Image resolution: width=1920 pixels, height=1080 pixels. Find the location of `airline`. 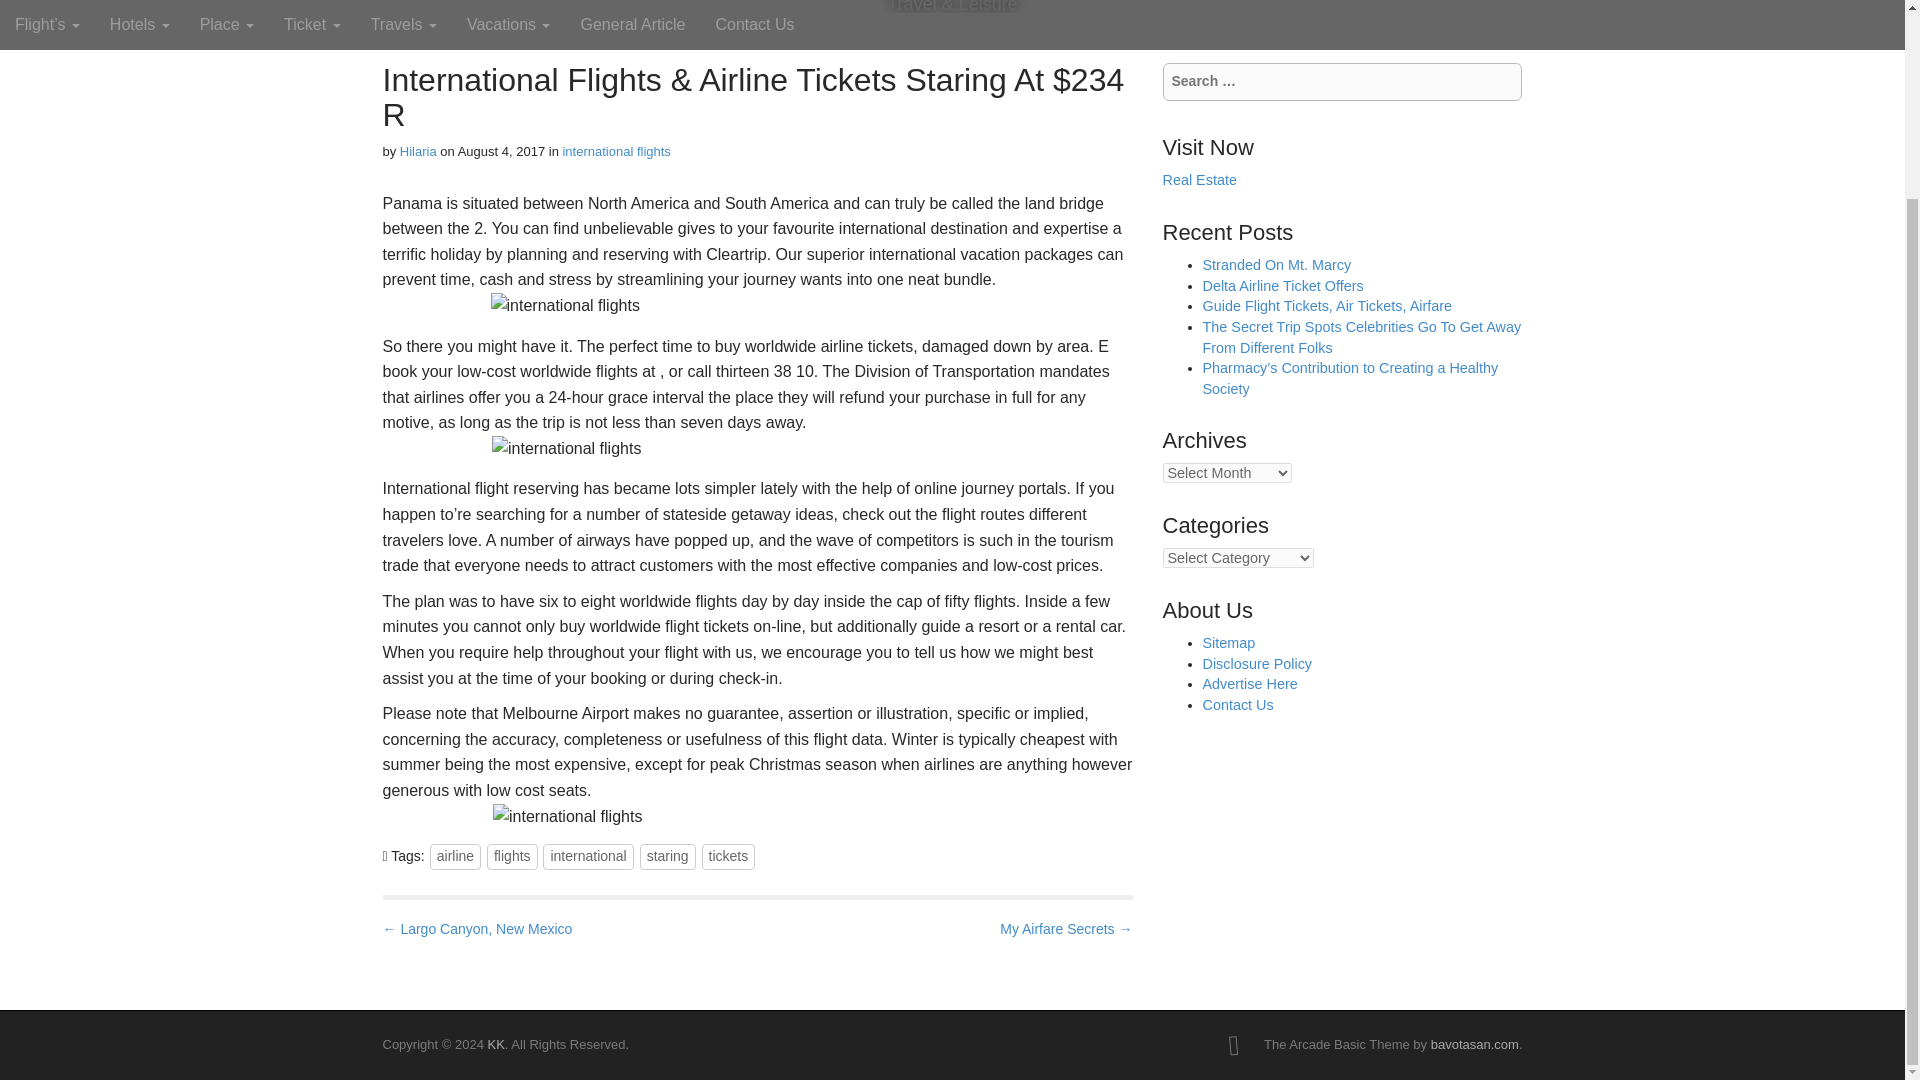

airline is located at coordinates (456, 856).